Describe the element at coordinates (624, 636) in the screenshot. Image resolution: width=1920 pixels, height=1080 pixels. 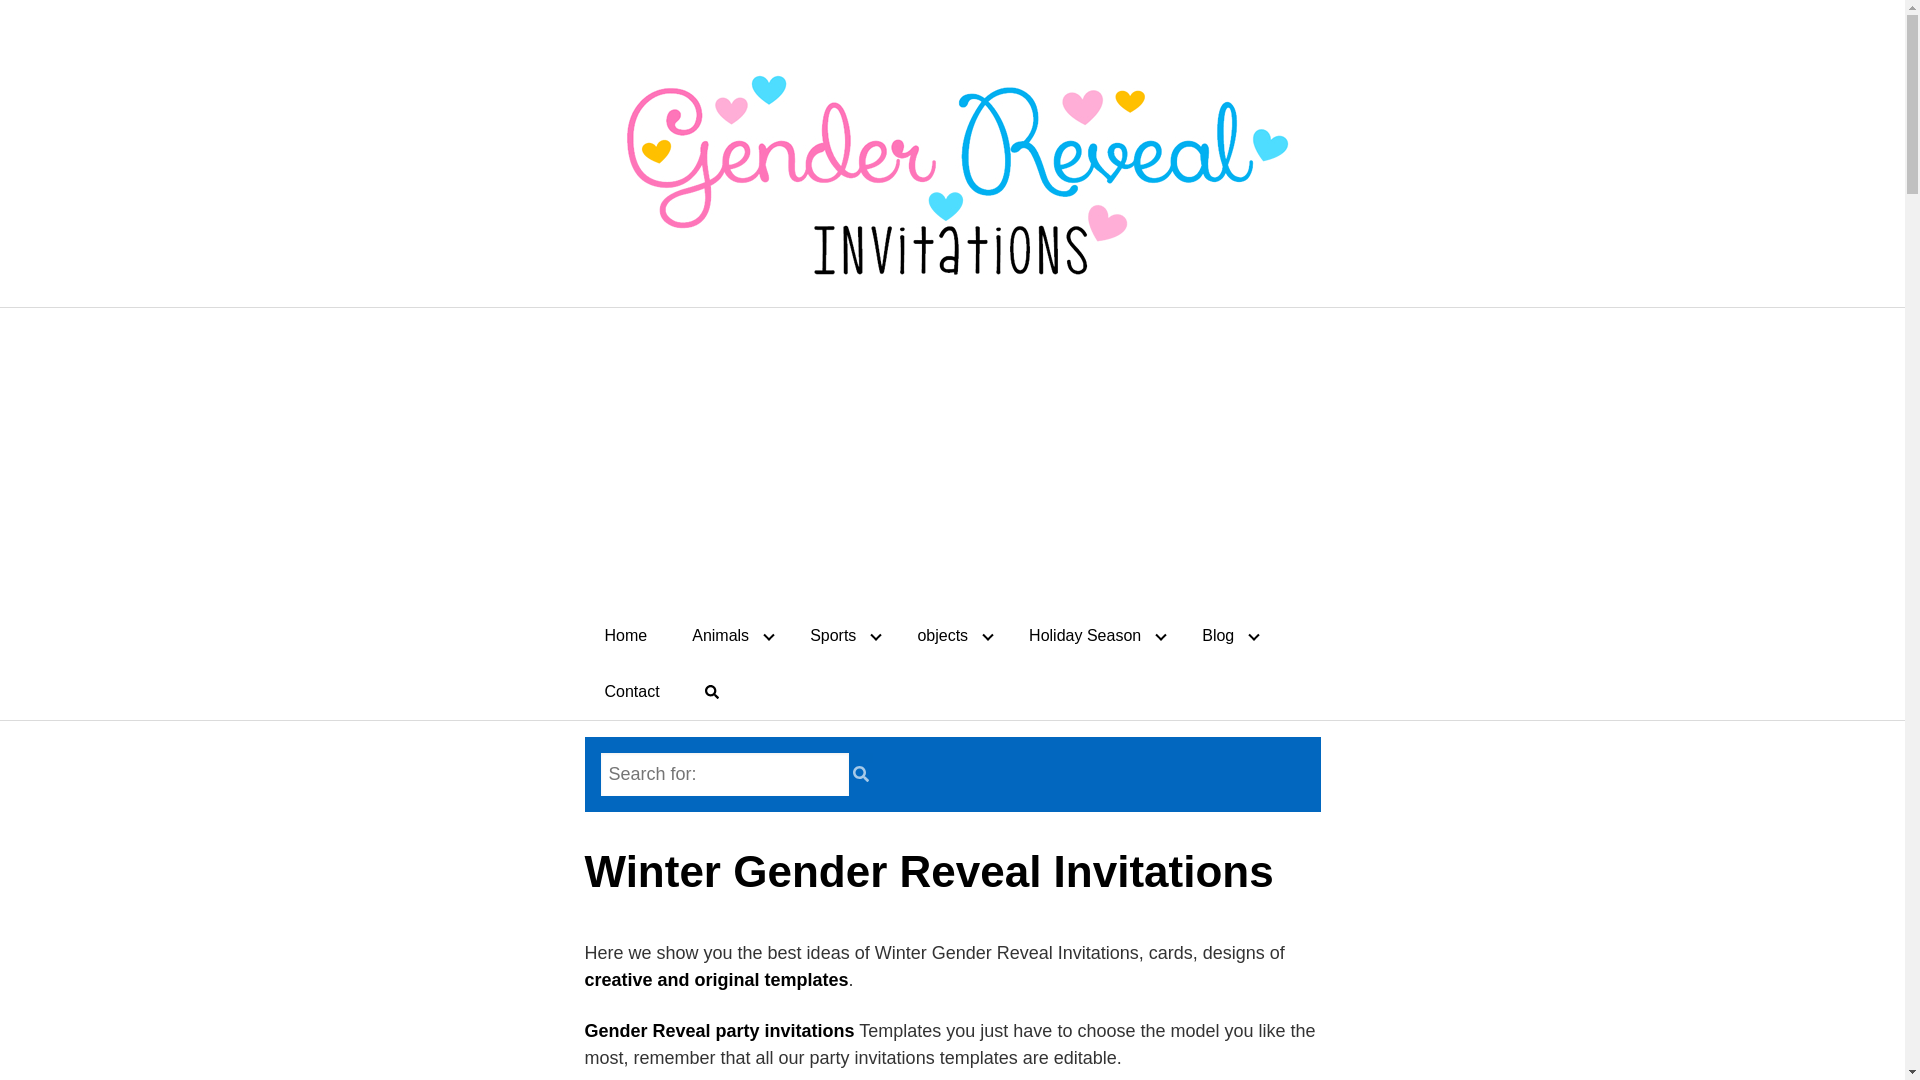
I see `Home` at that location.